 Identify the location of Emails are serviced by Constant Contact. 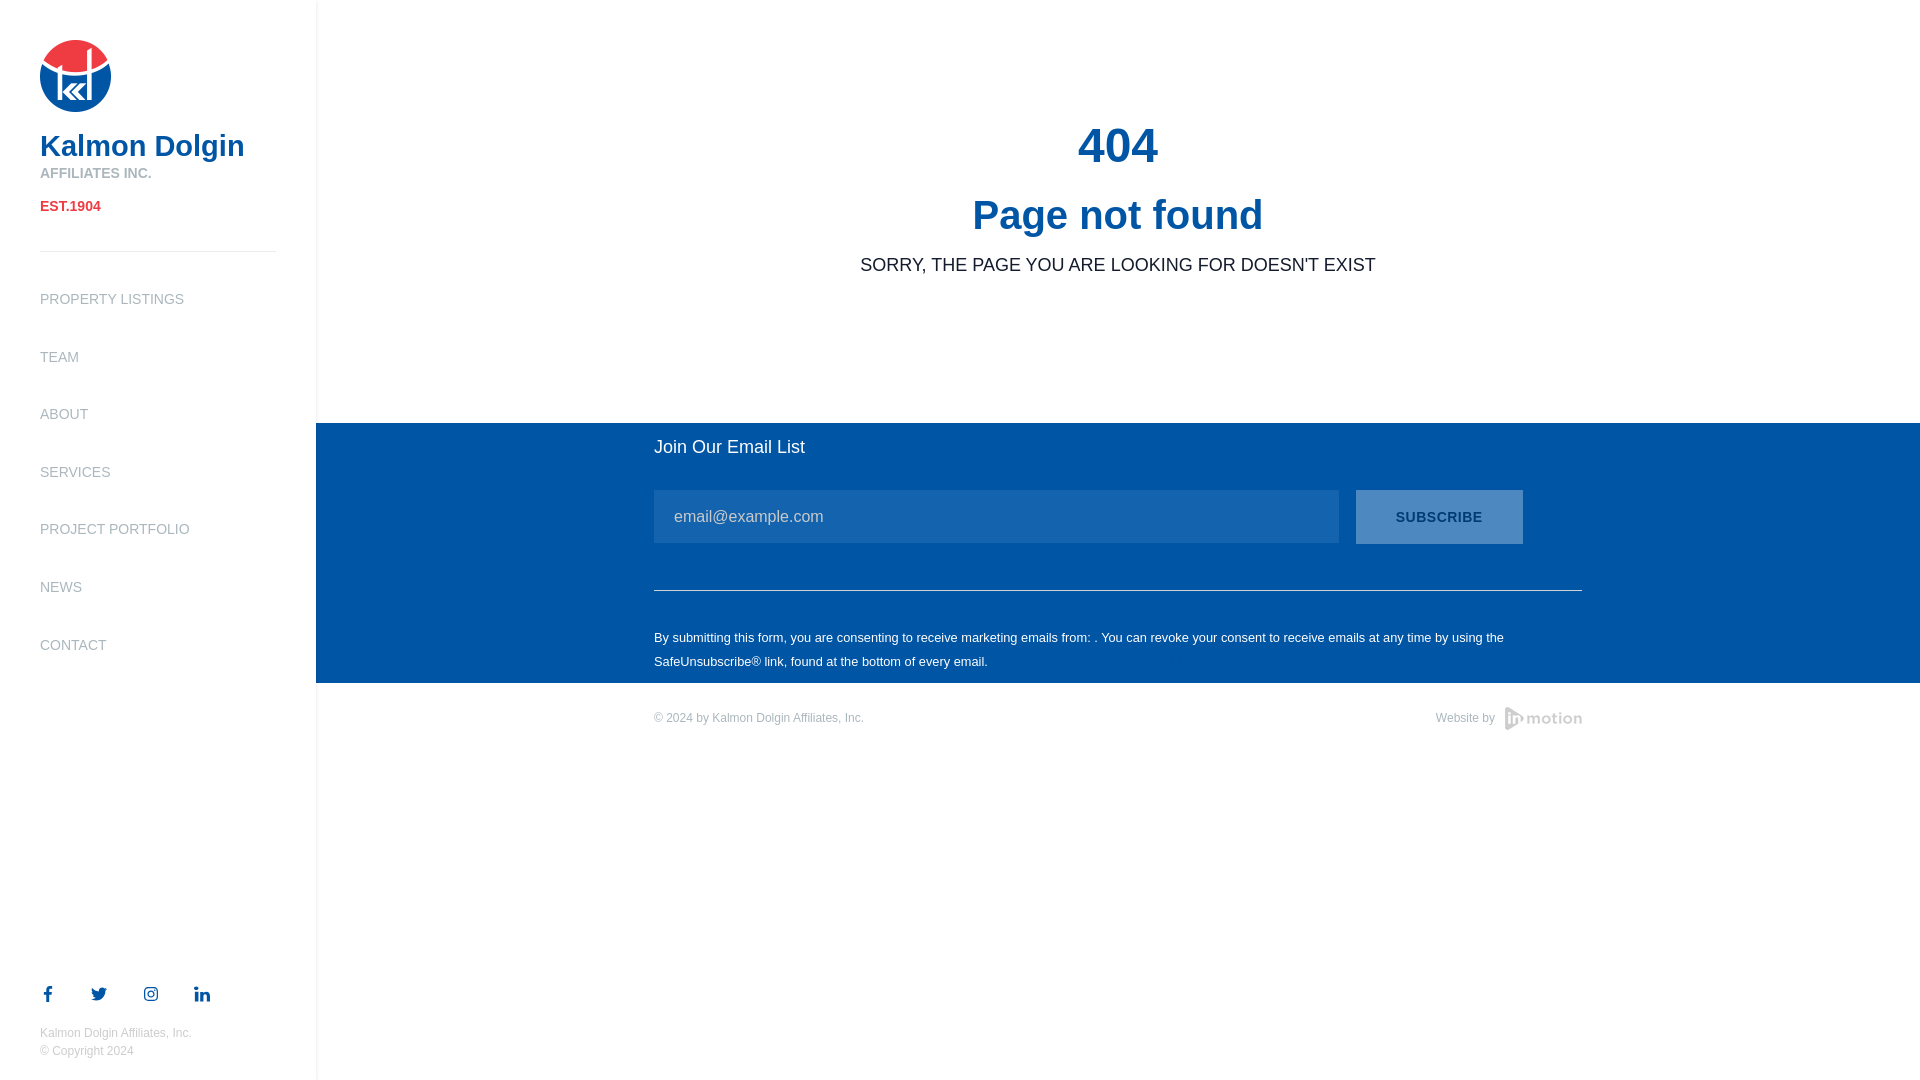
(1106, 661).